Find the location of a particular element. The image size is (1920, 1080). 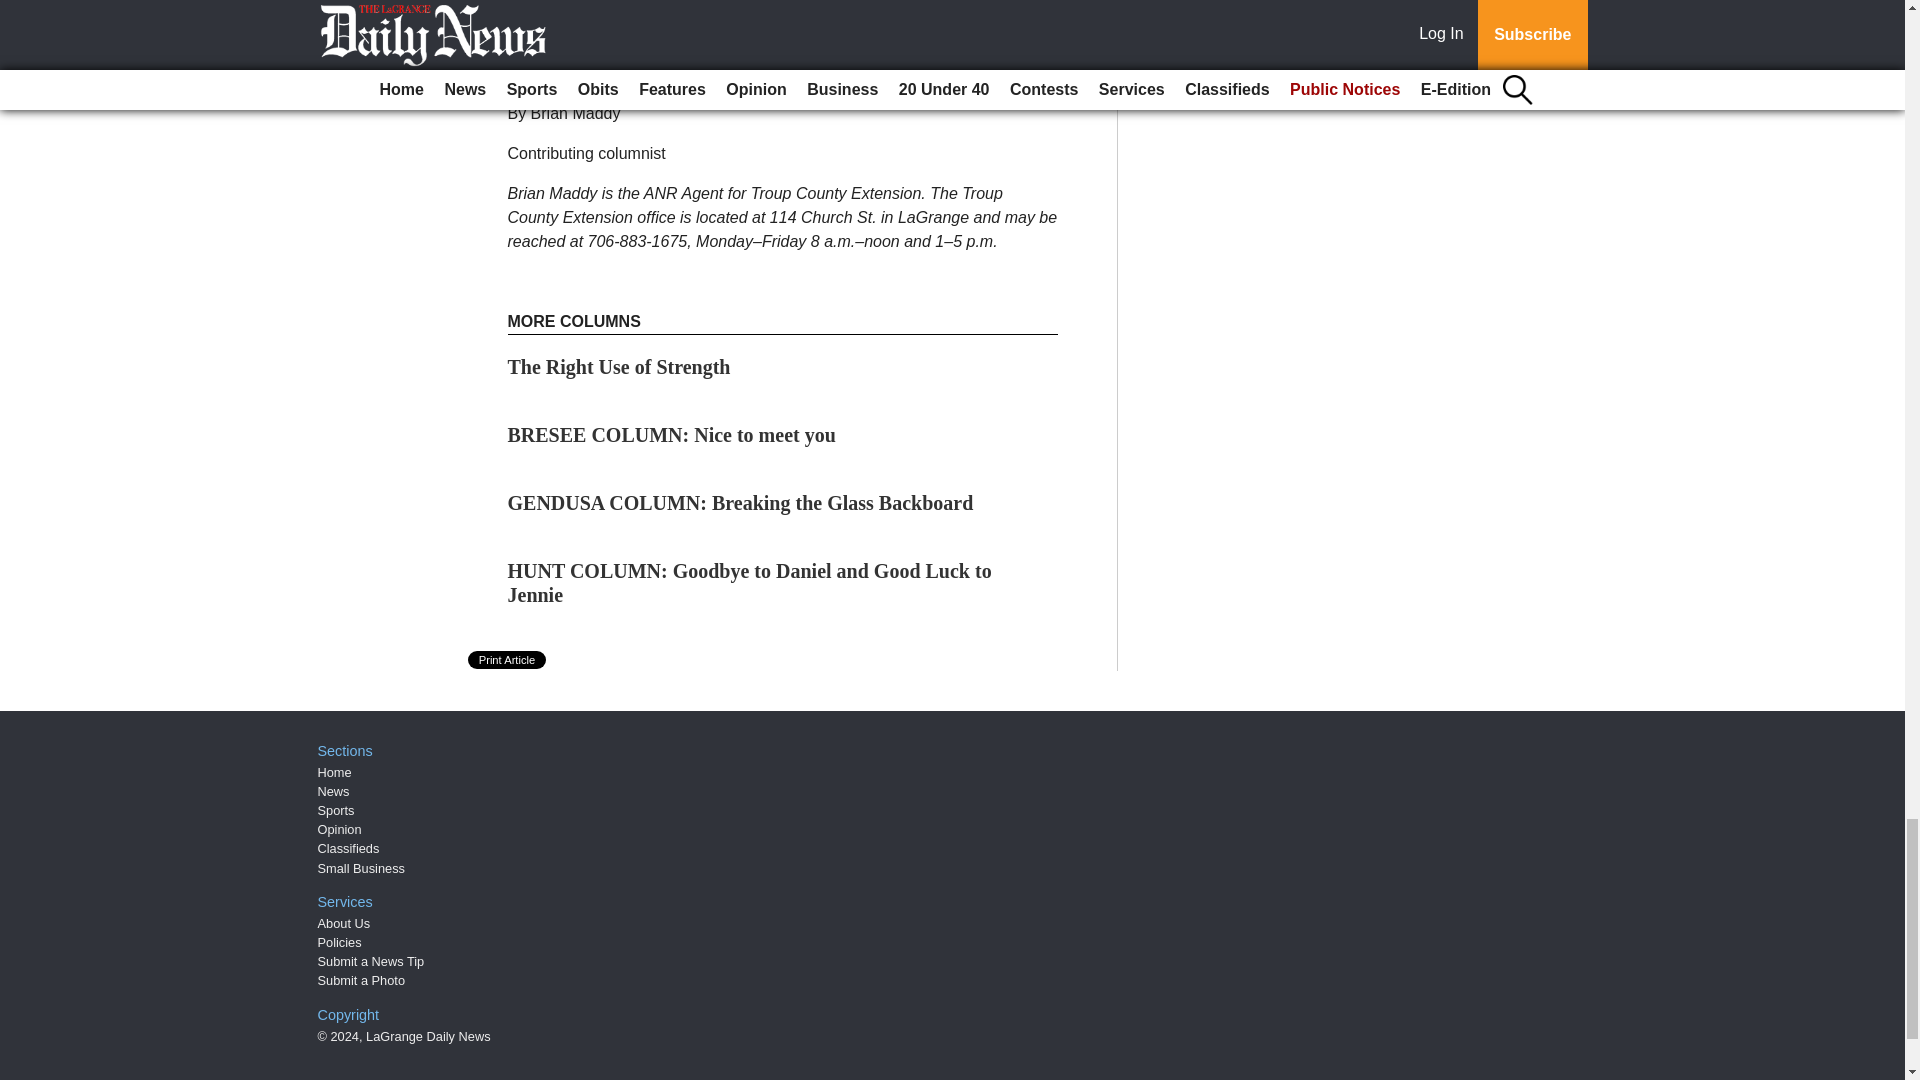

The Right Use of Strength is located at coordinates (620, 367).